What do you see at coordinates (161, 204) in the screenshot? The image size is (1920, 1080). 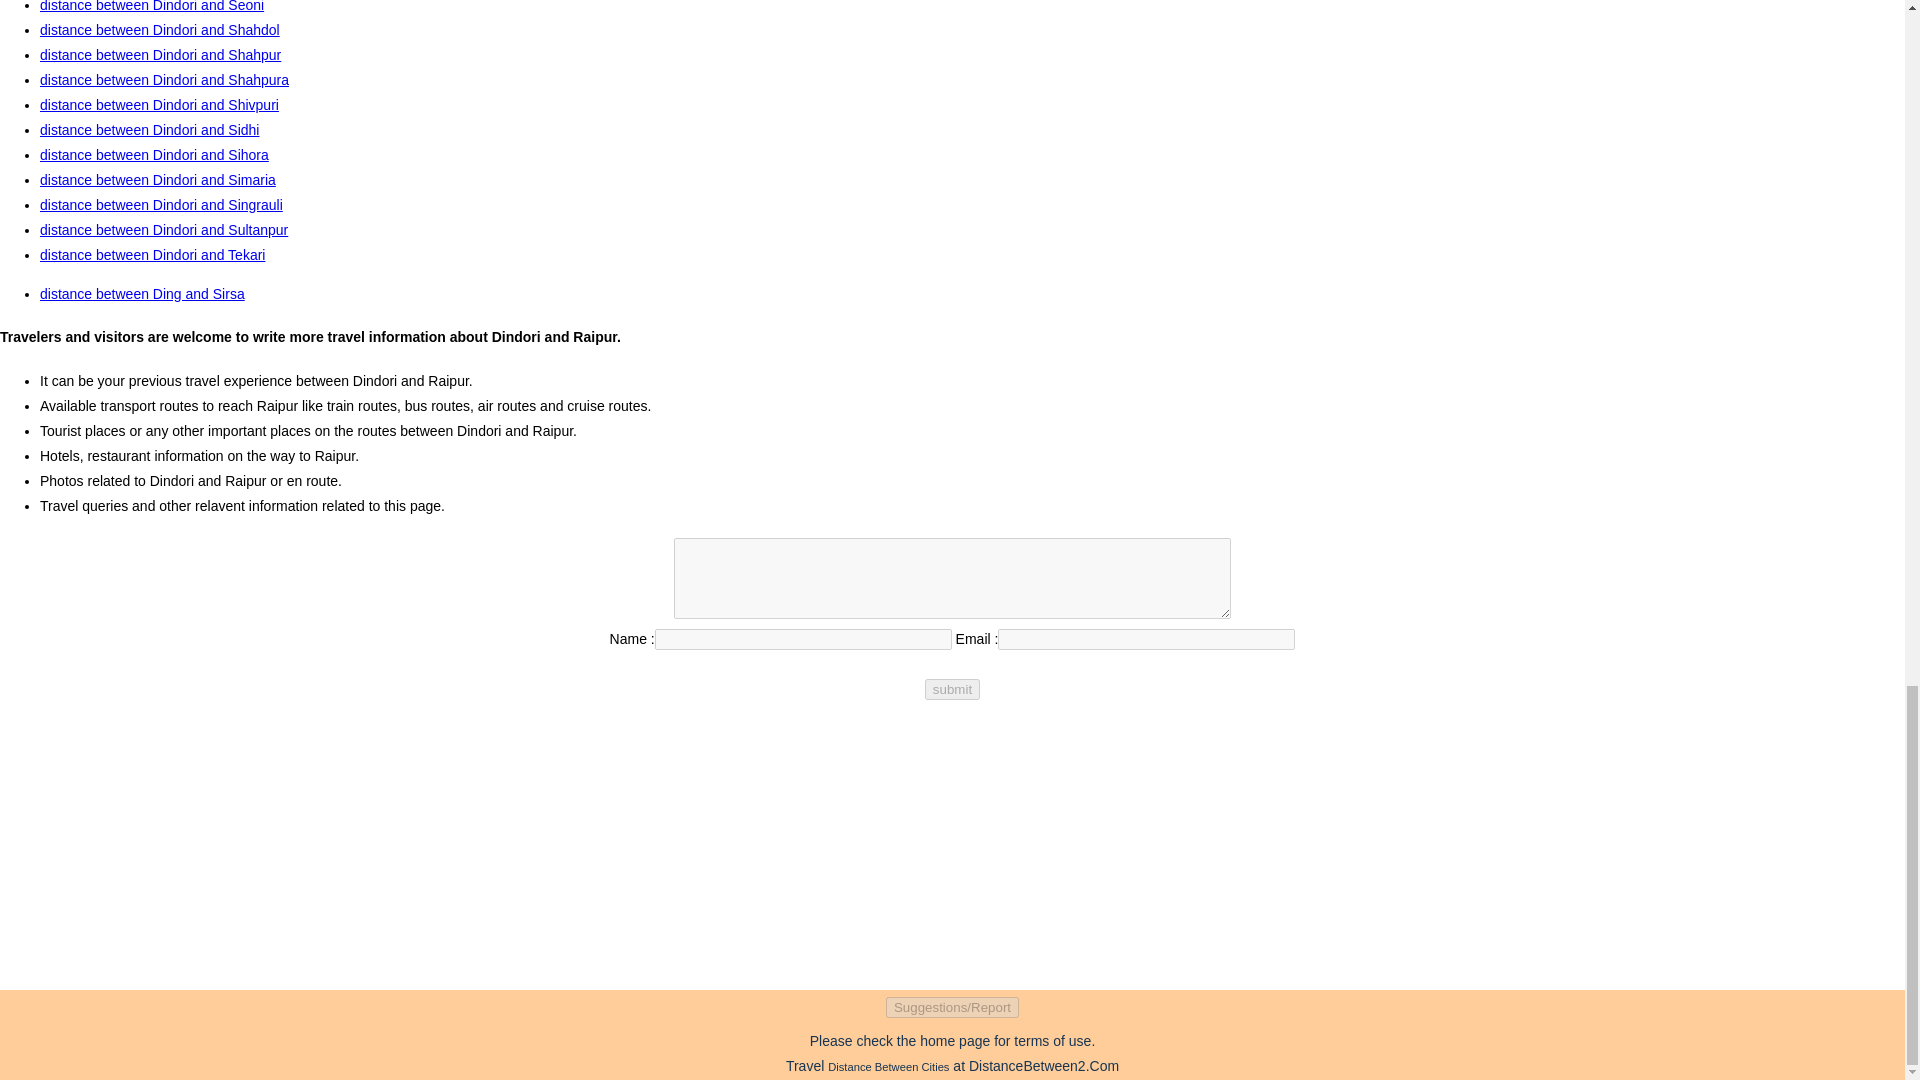 I see `distance between Dindori and Singrauli` at bounding box center [161, 204].